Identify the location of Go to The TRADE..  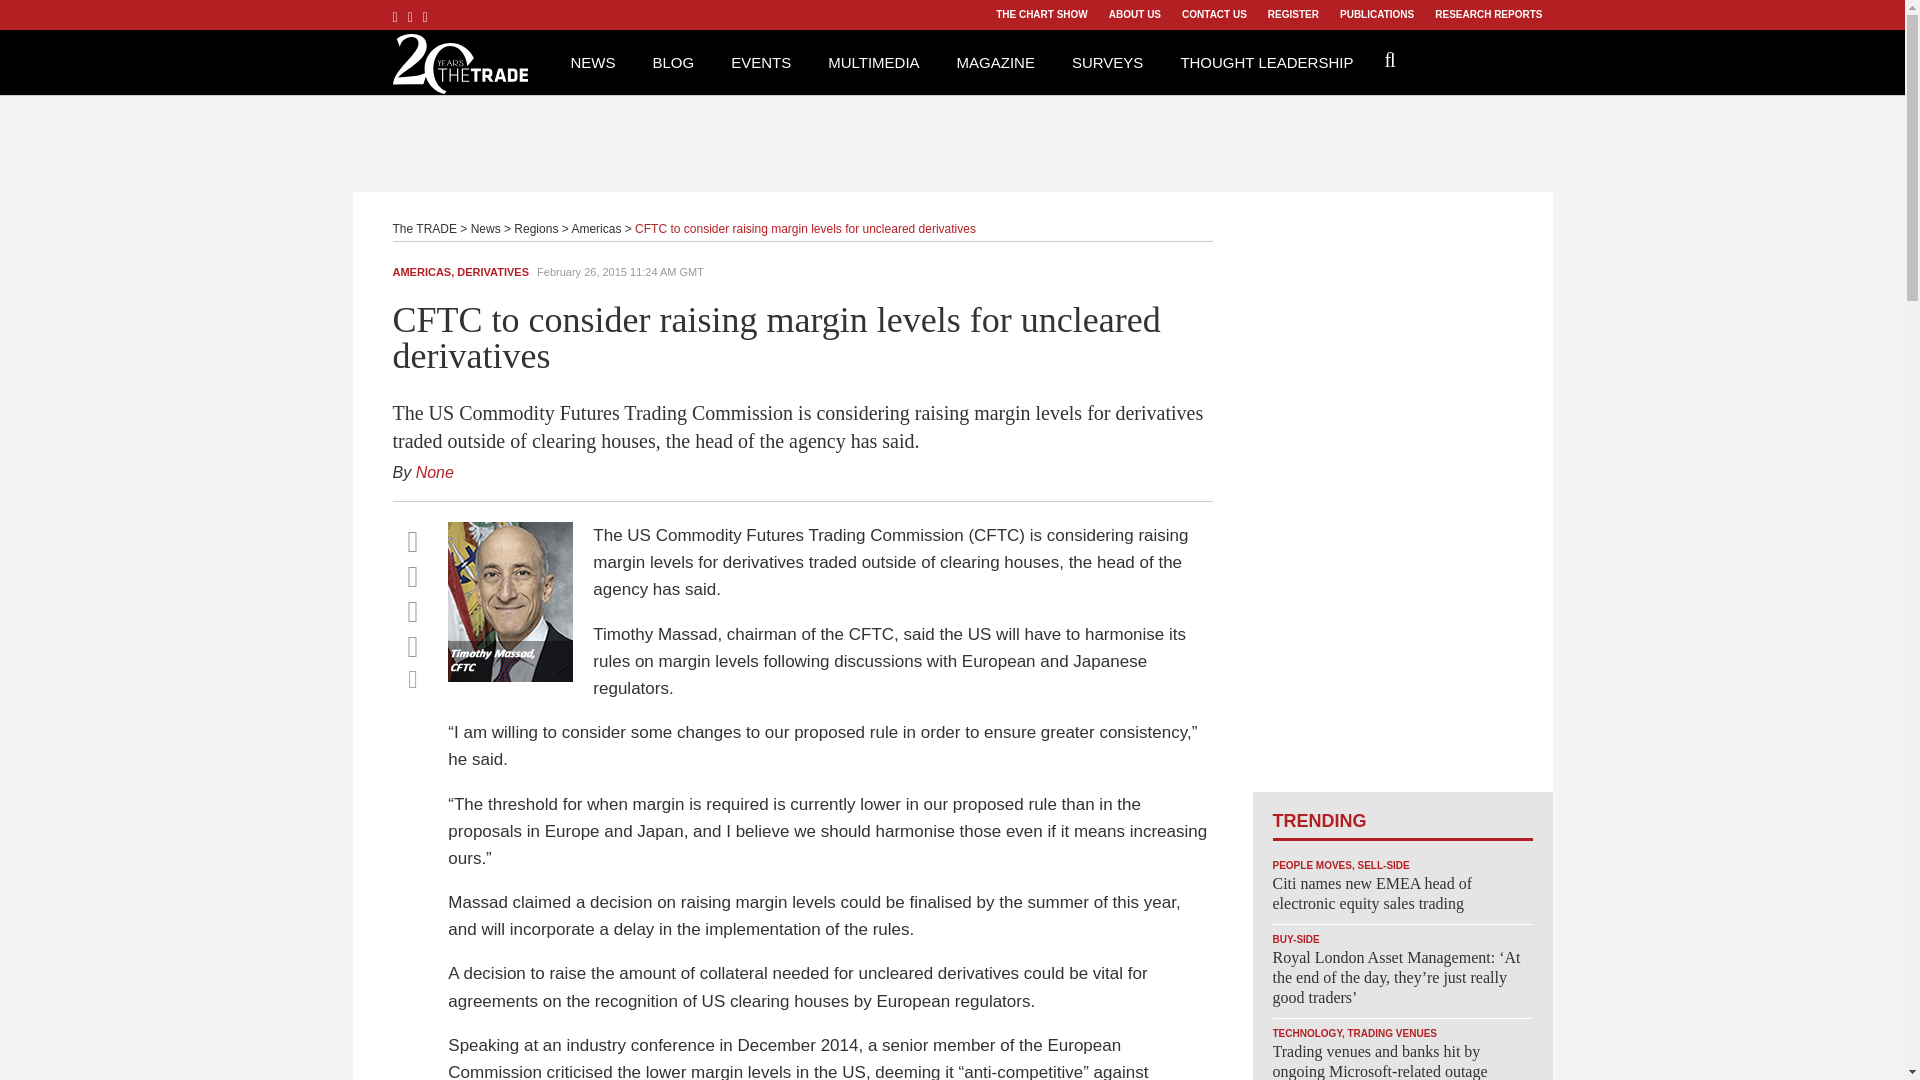
(424, 229).